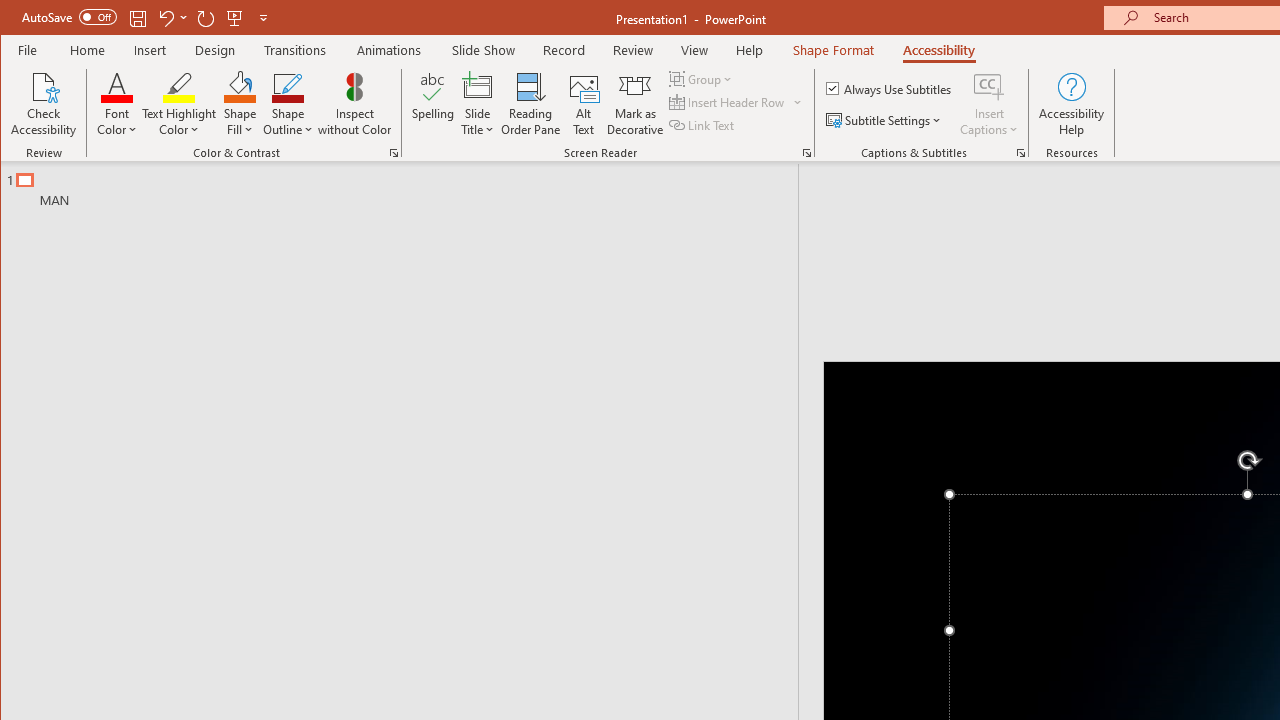 The image size is (1280, 720). I want to click on Color & Contrast, so click(394, 152).